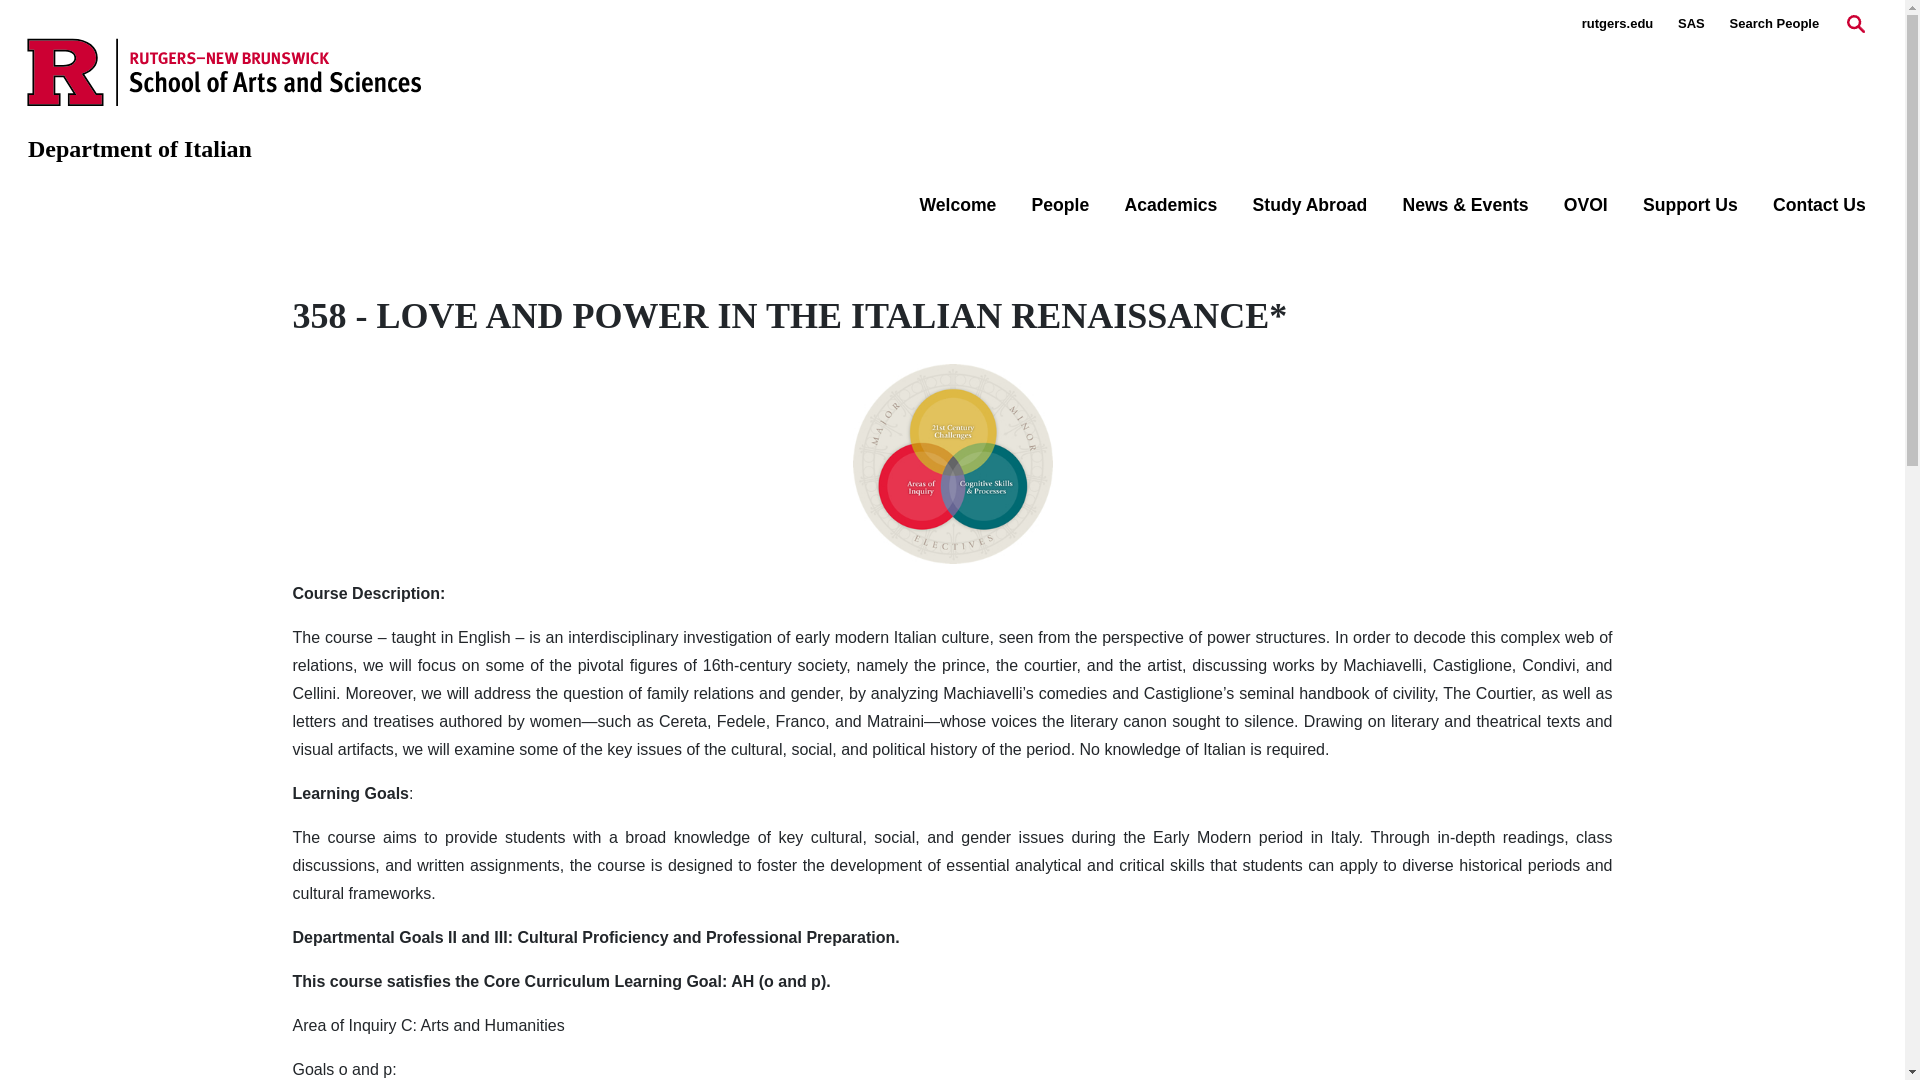 This screenshot has width=1920, height=1080. I want to click on Academics, so click(1170, 205).